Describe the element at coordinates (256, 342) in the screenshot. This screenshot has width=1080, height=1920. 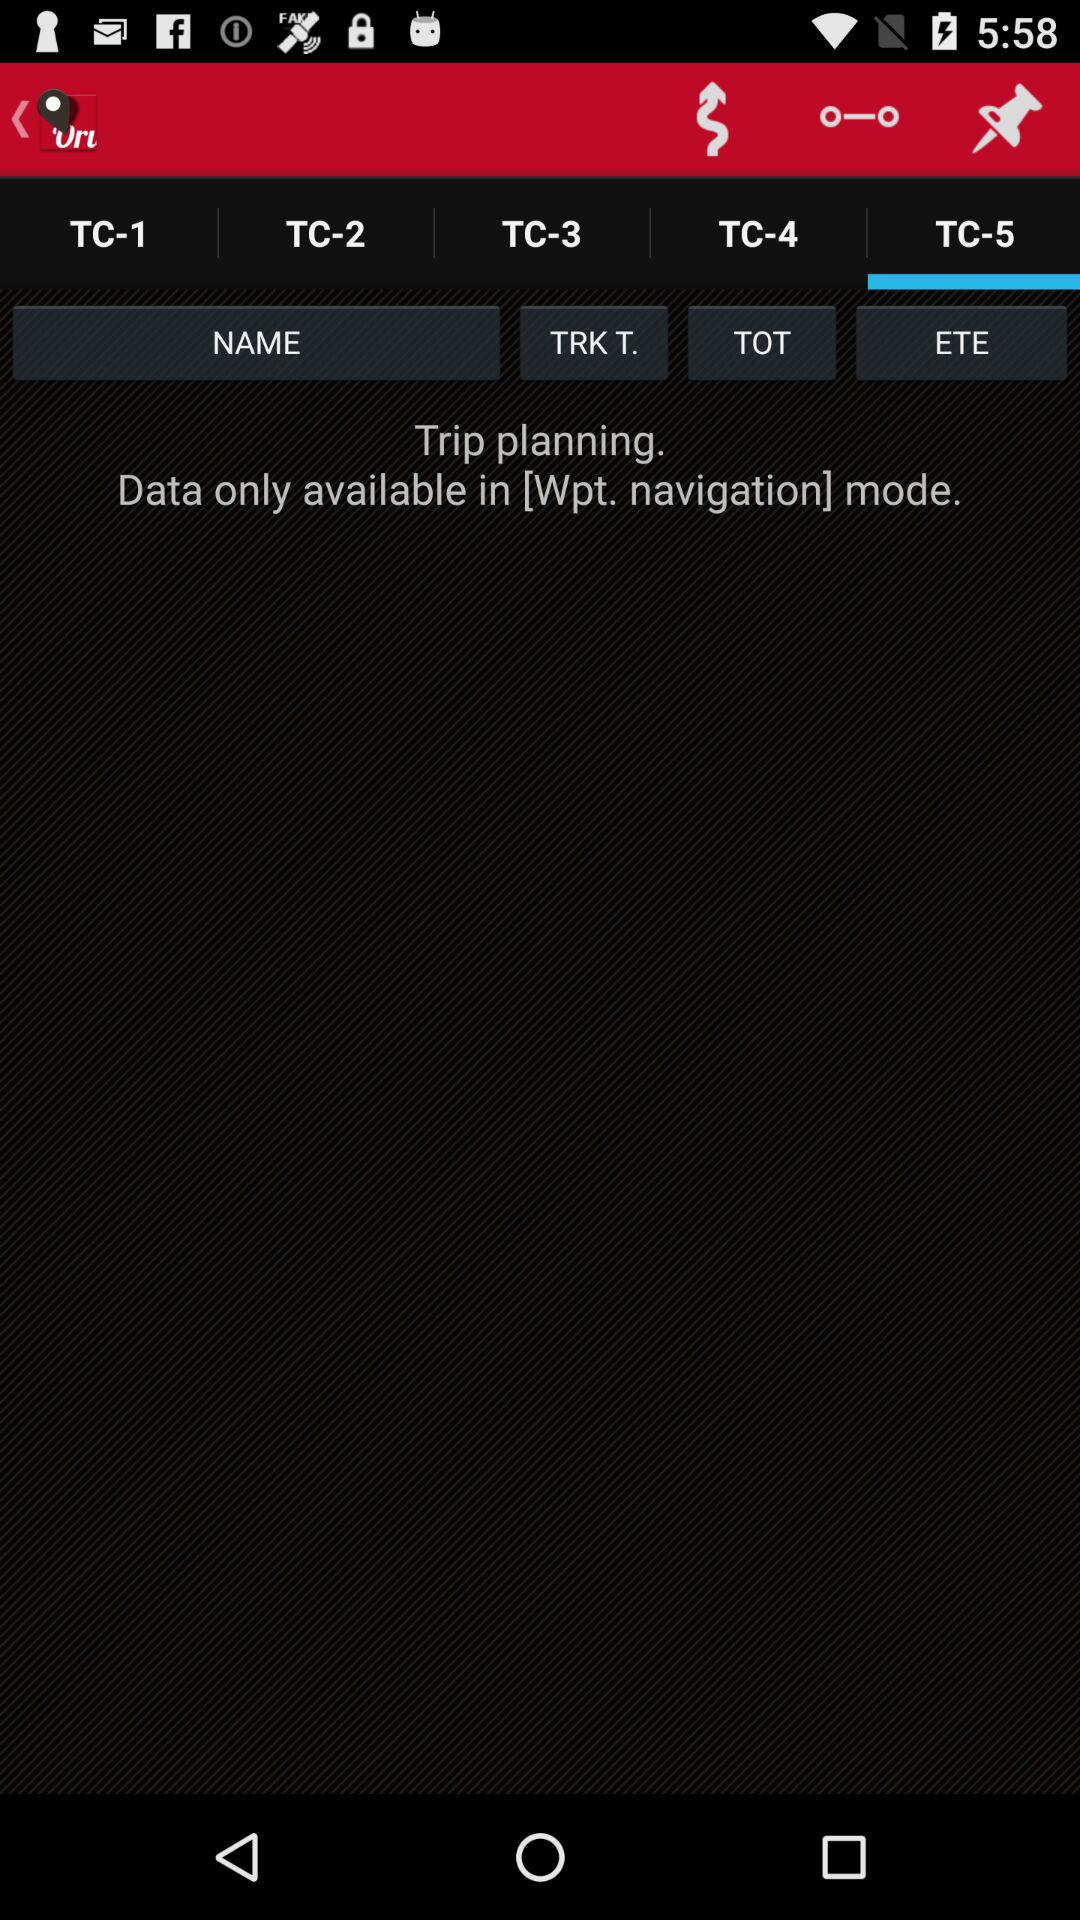
I see `click name button` at that location.